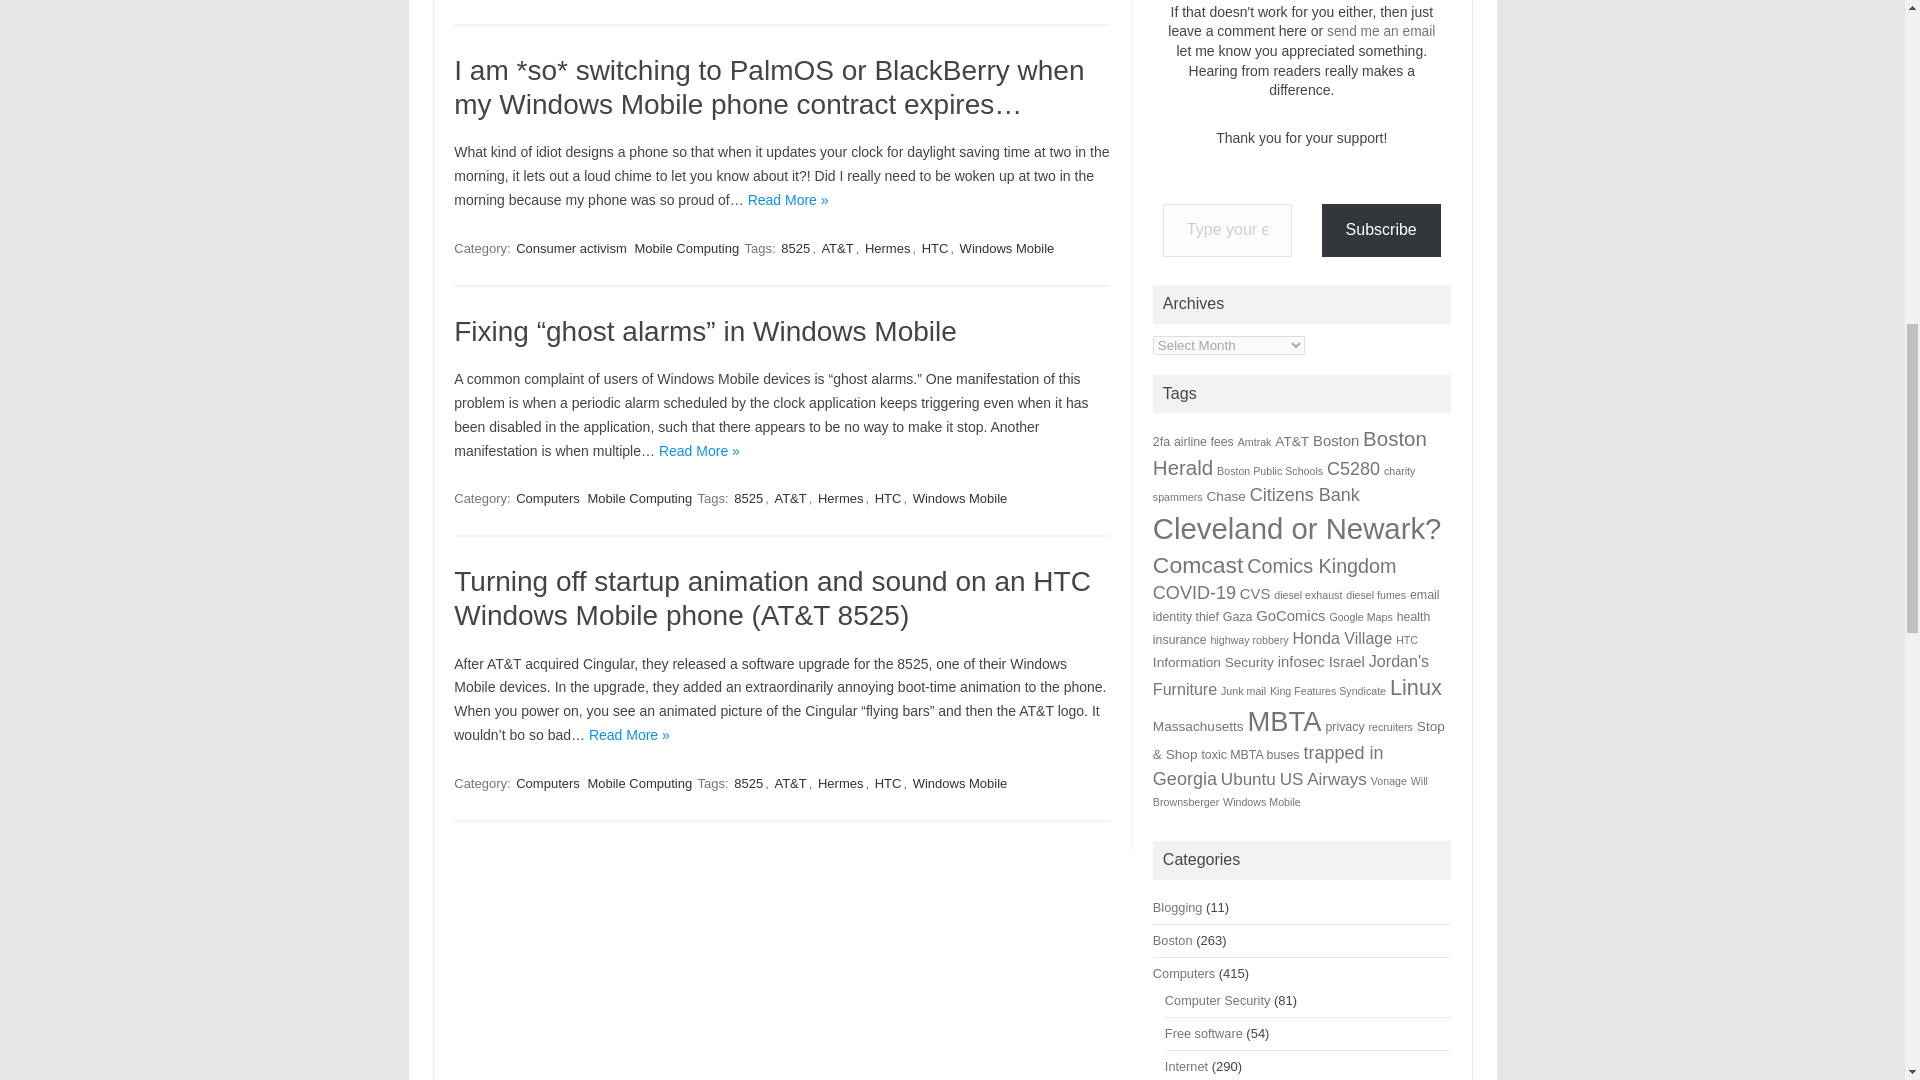 This screenshot has width=1920, height=1080. What do you see at coordinates (572, 248) in the screenshot?
I see `Consumer activism` at bounding box center [572, 248].